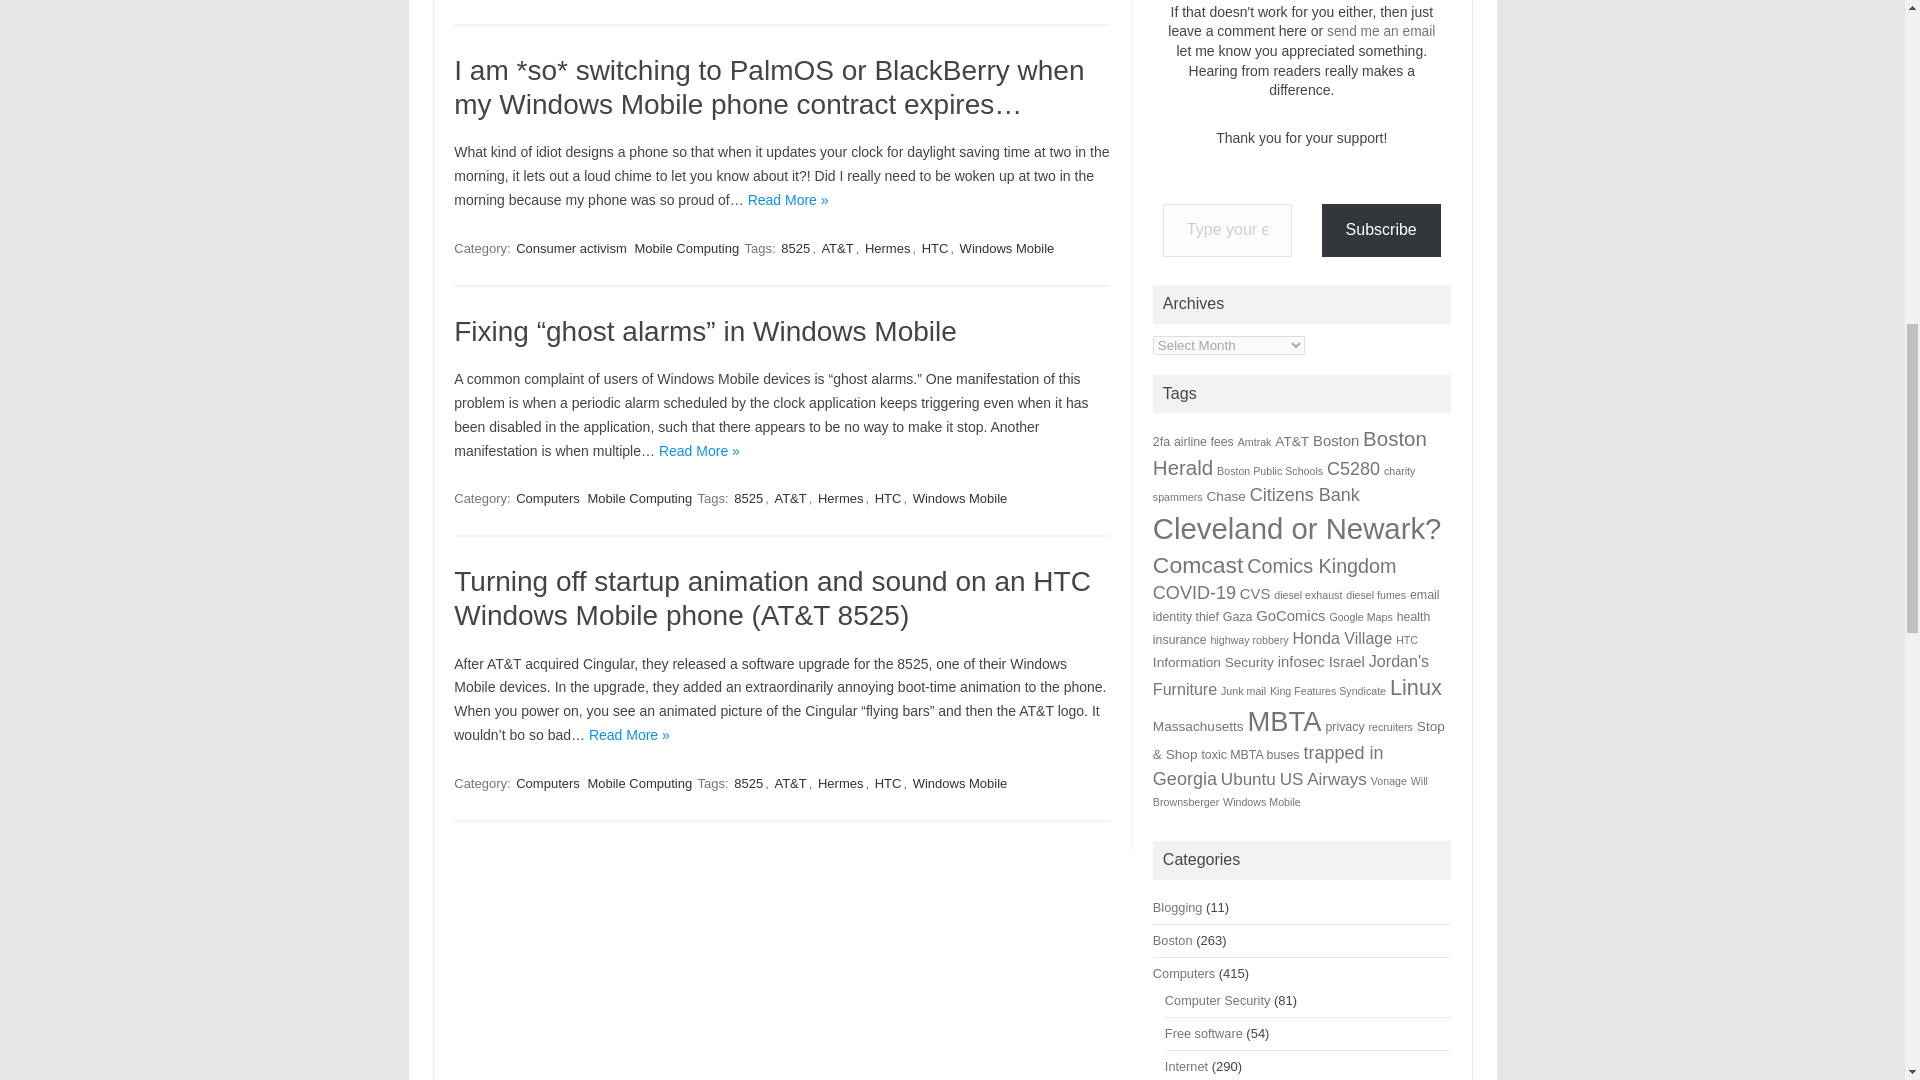 This screenshot has width=1920, height=1080. What do you see at coordinates (572, 248) in the screenshot?
I see `Consumer activism` at bounding box center [572, 248].